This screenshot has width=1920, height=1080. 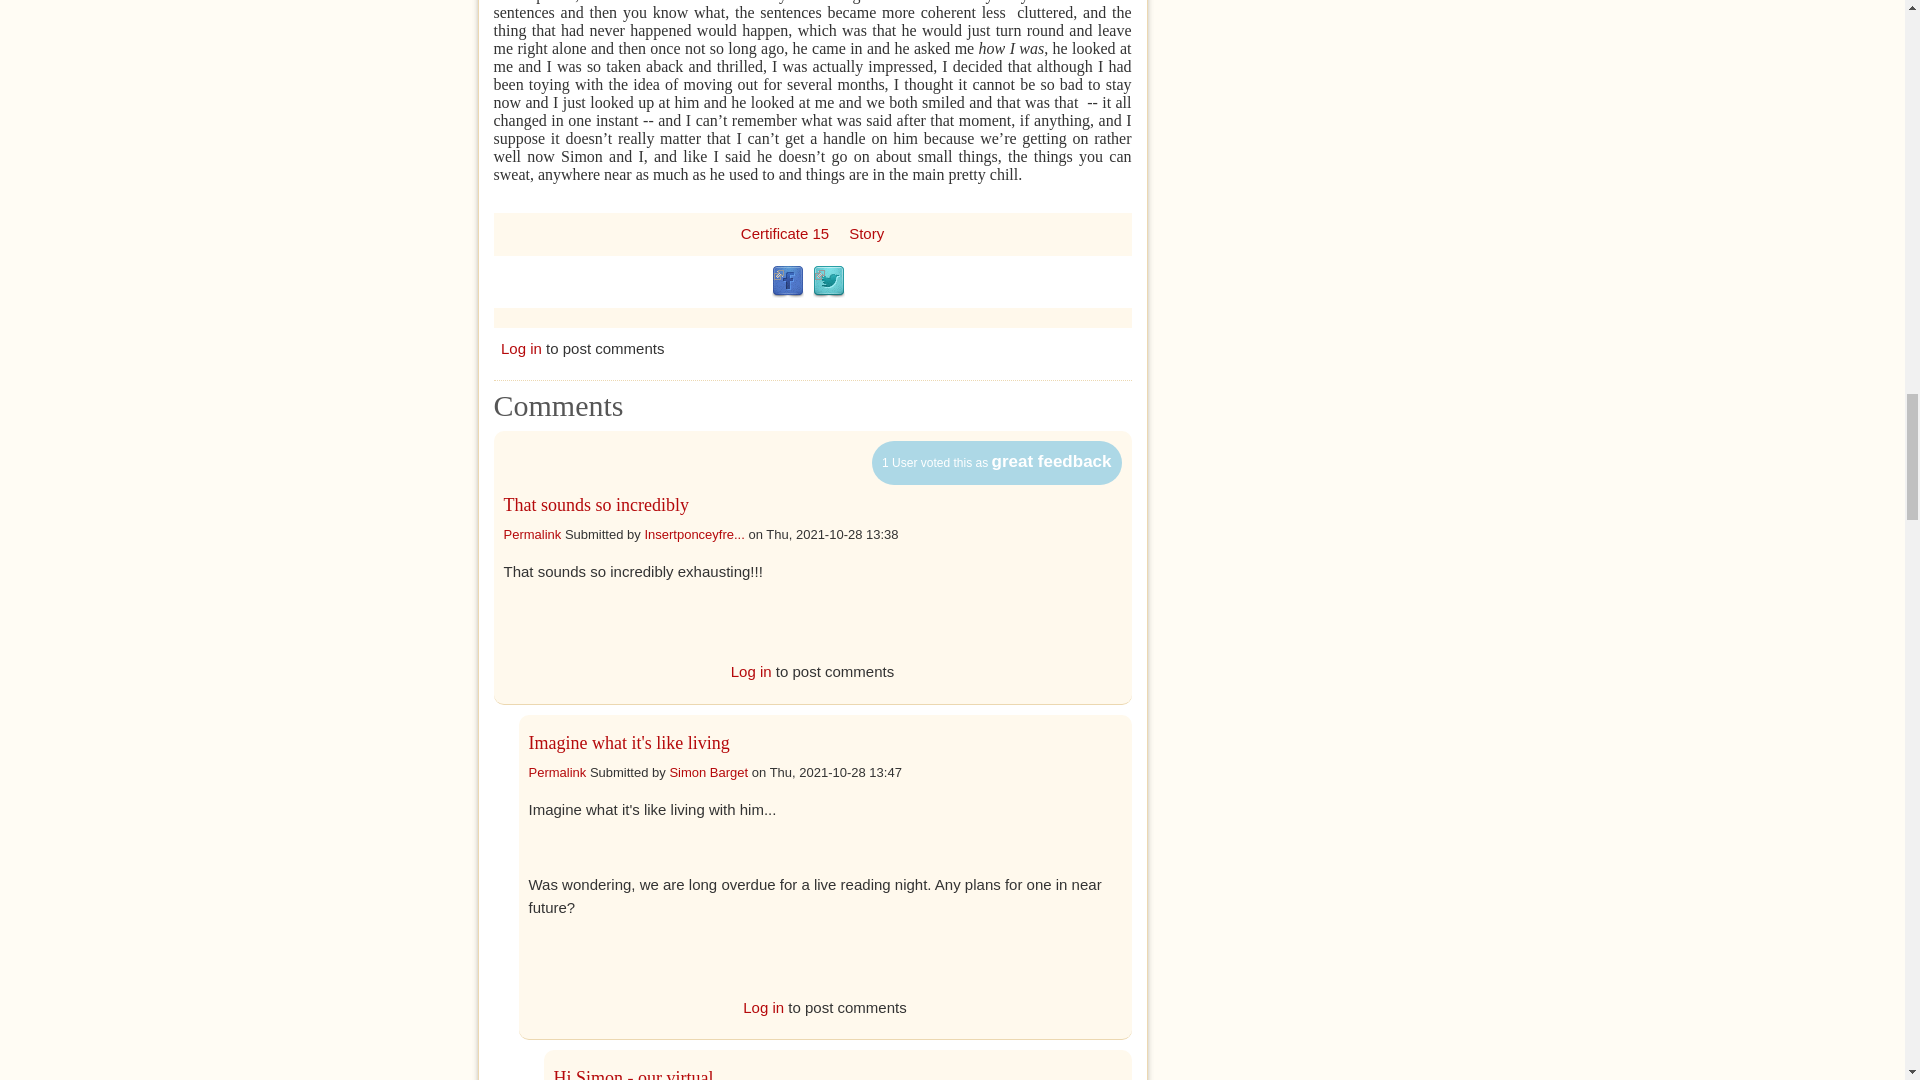 What do you see at coordinates (628, 742) in the screenshot?
I see `Imagine what it's like living` at bounding box center [628, 742].